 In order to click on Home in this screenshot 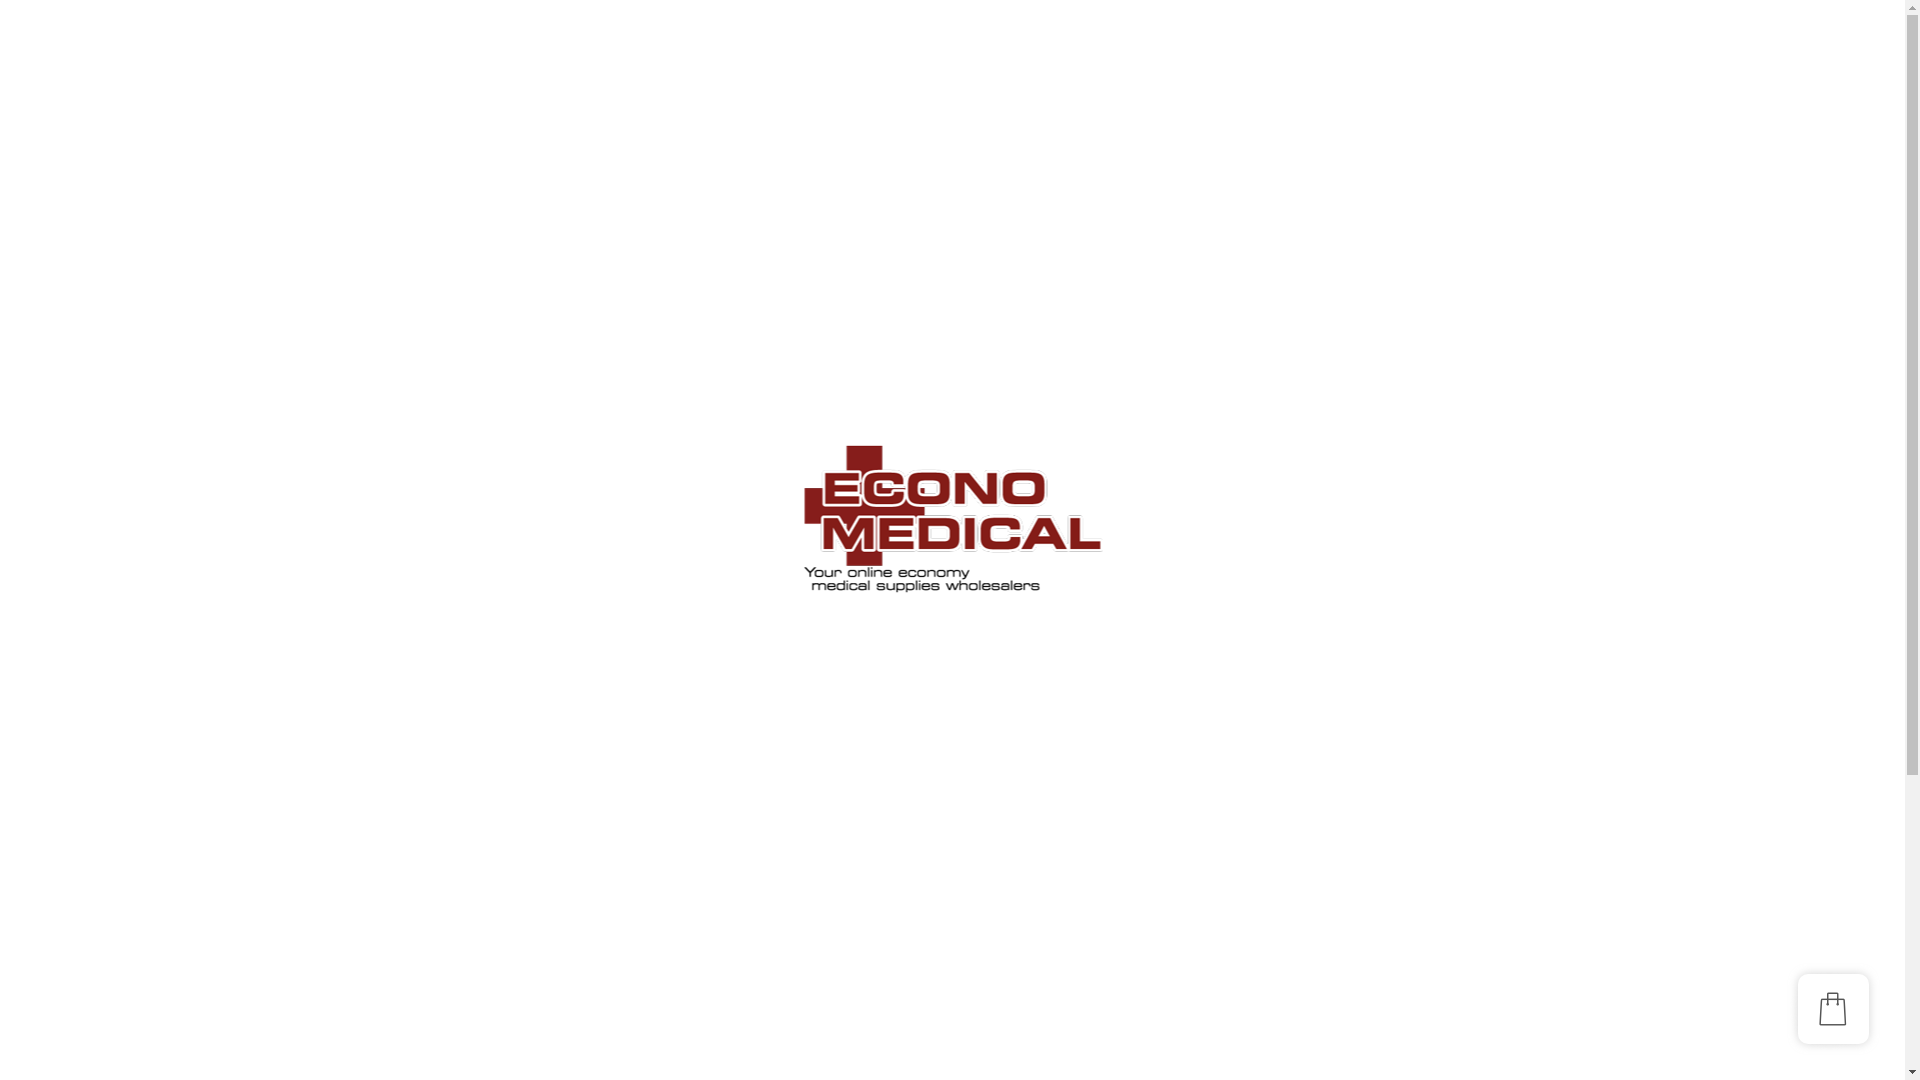, I will do `click(660, 216)`.